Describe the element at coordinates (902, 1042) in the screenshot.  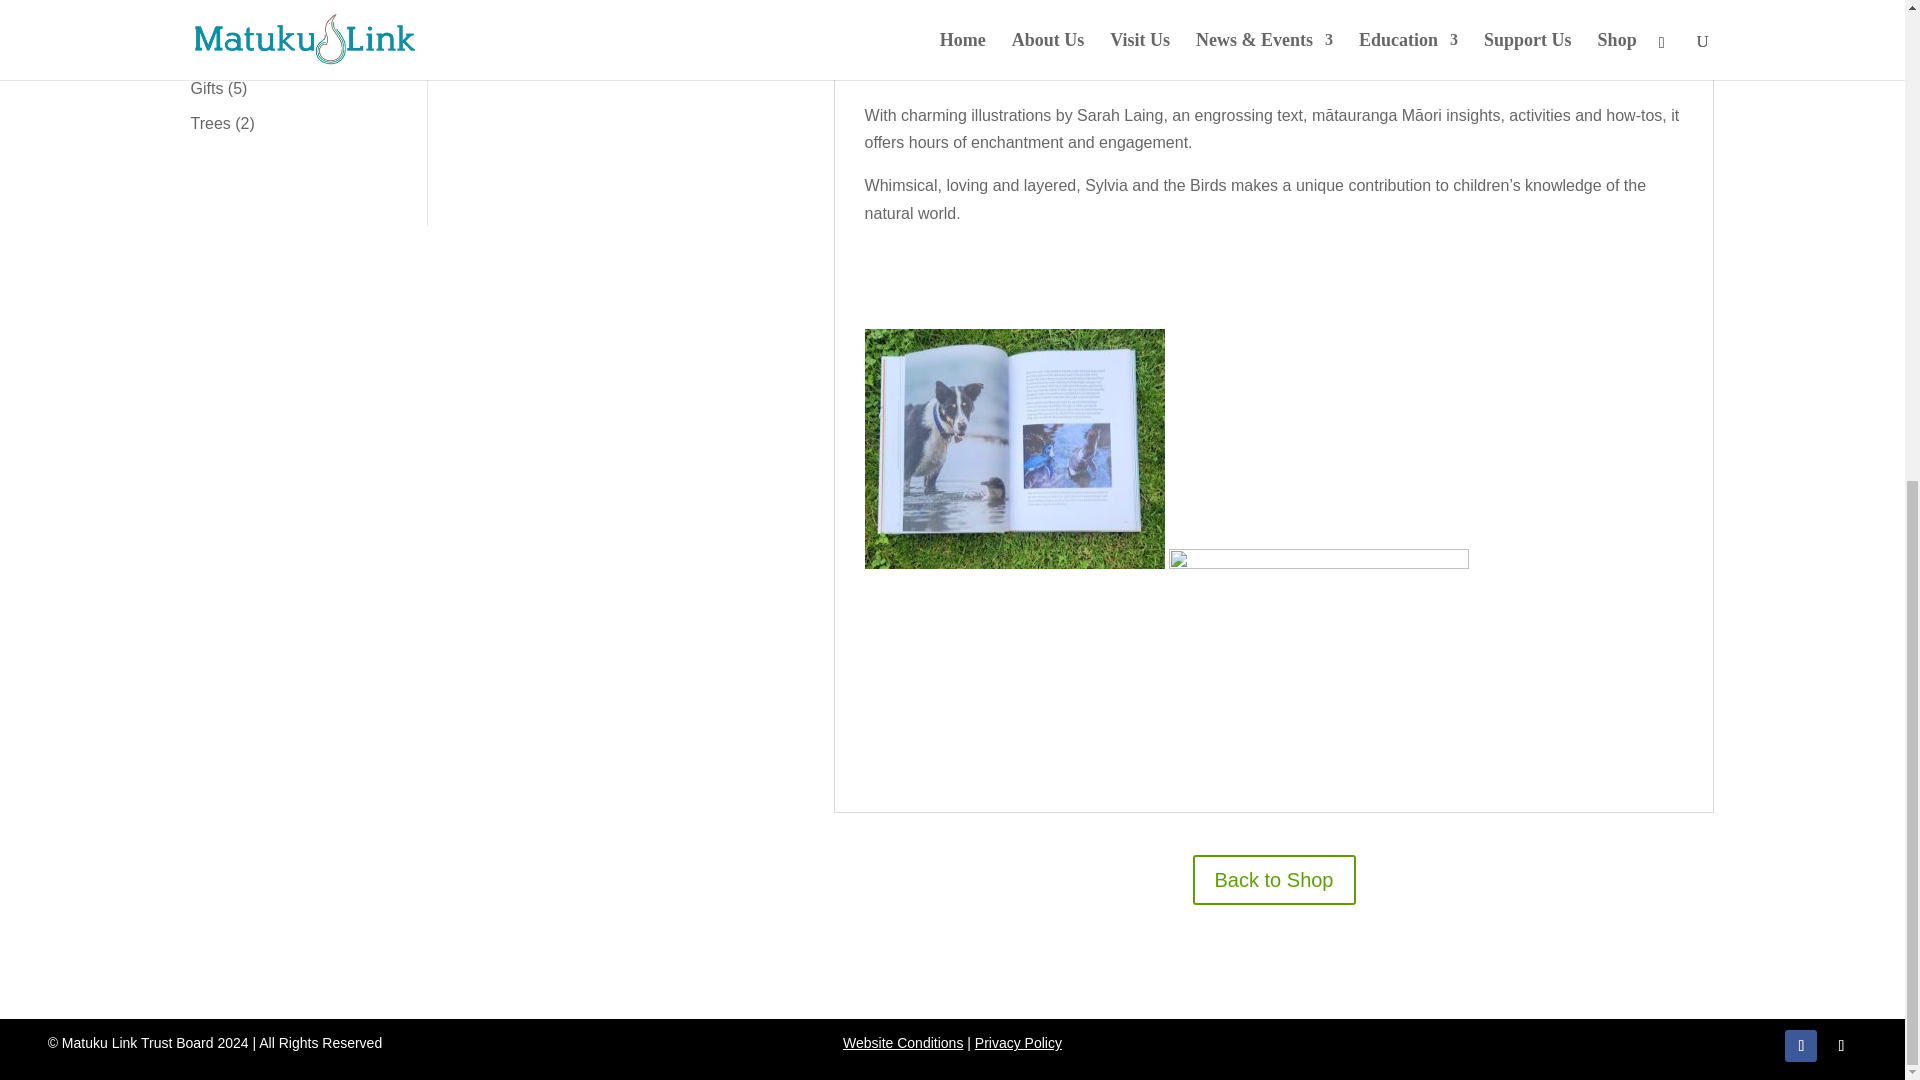
I see `Website Conditions` at that location.